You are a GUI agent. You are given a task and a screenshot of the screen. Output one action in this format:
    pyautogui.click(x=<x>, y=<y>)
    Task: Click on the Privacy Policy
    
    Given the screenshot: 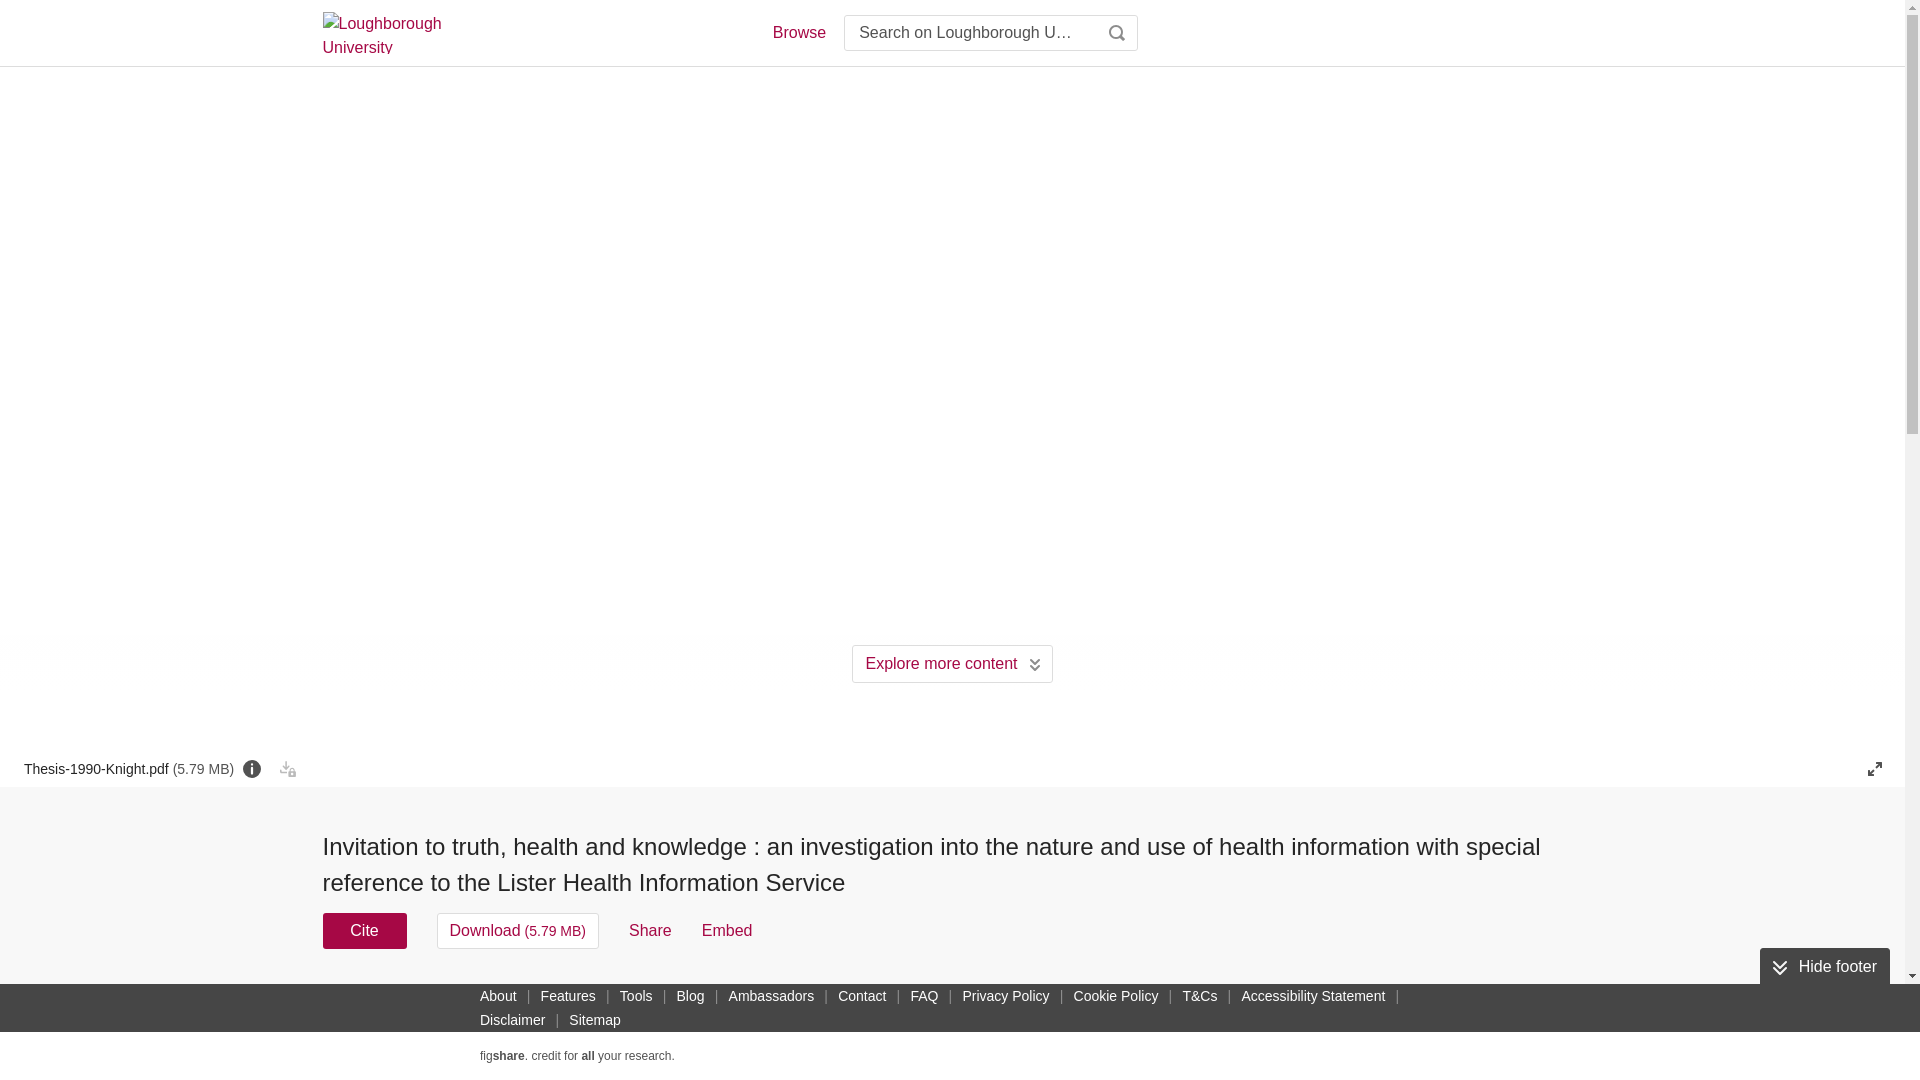 What is the action you would take?
    pyautogui.click(x=1005, y=995)
    